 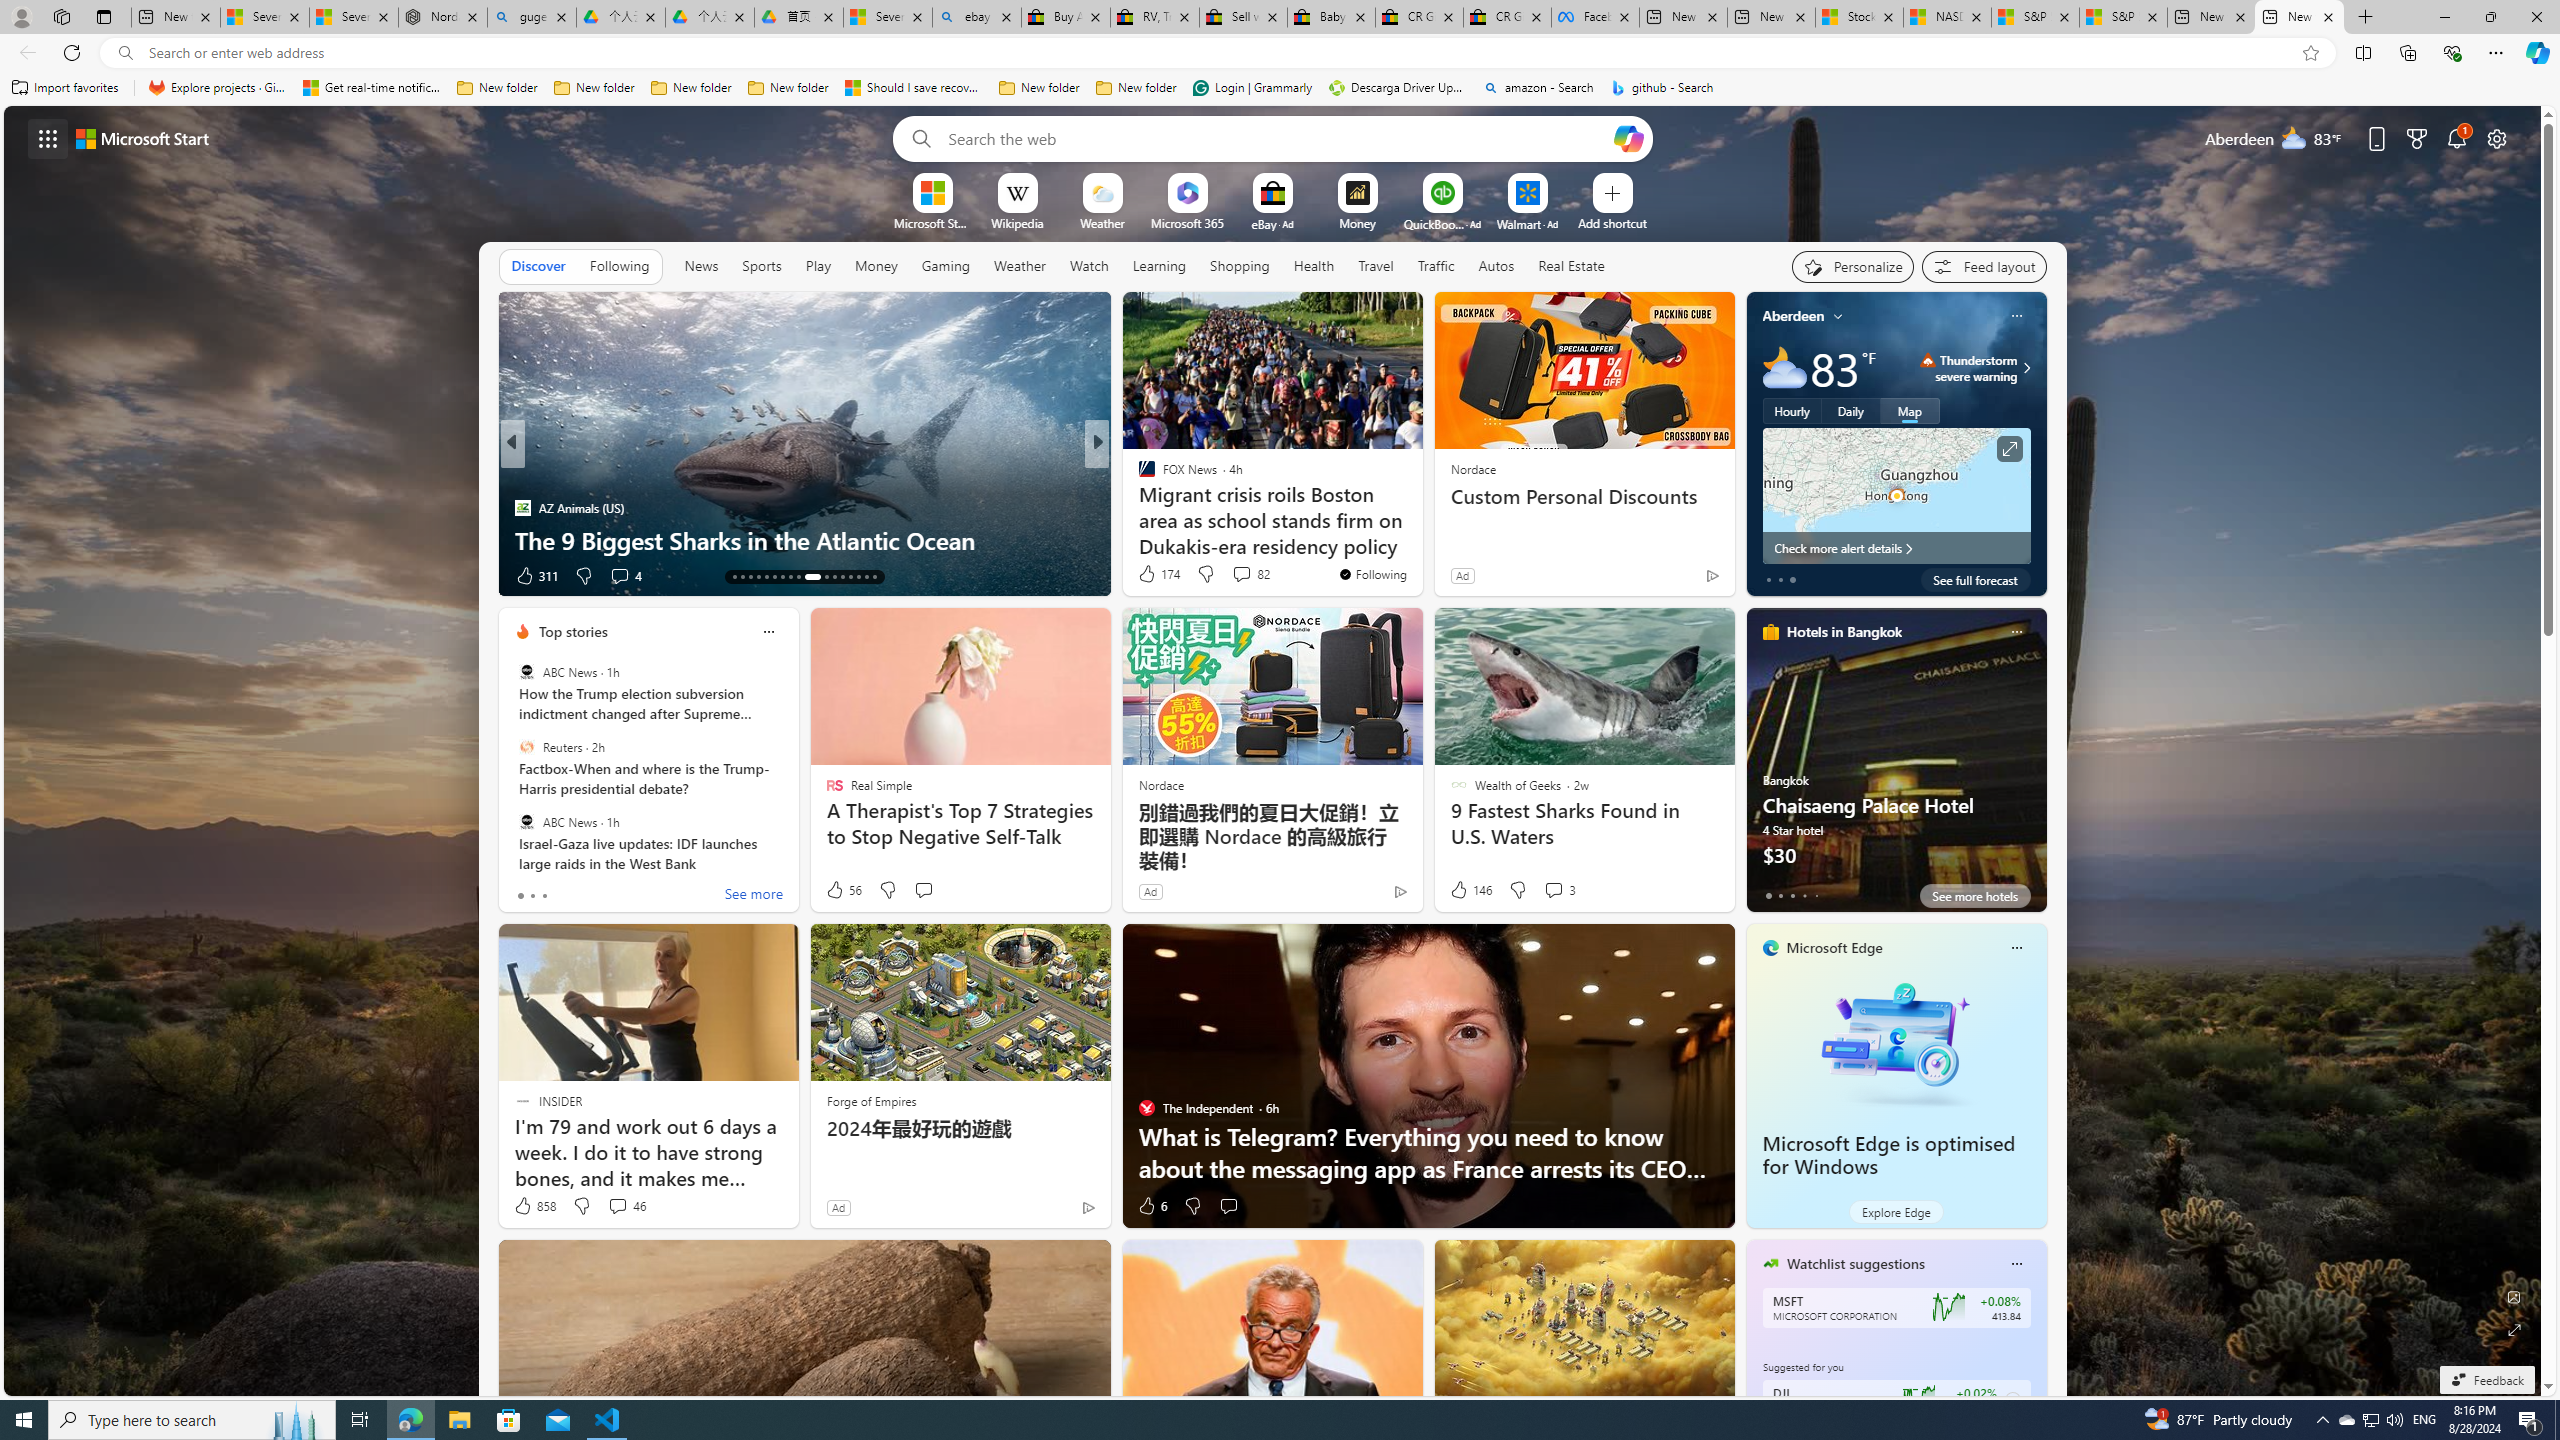 What do you see at coordinates (742, 577) in the screenshot?
I see `AutomationID: tab-14` at bounding box center [742, 577].